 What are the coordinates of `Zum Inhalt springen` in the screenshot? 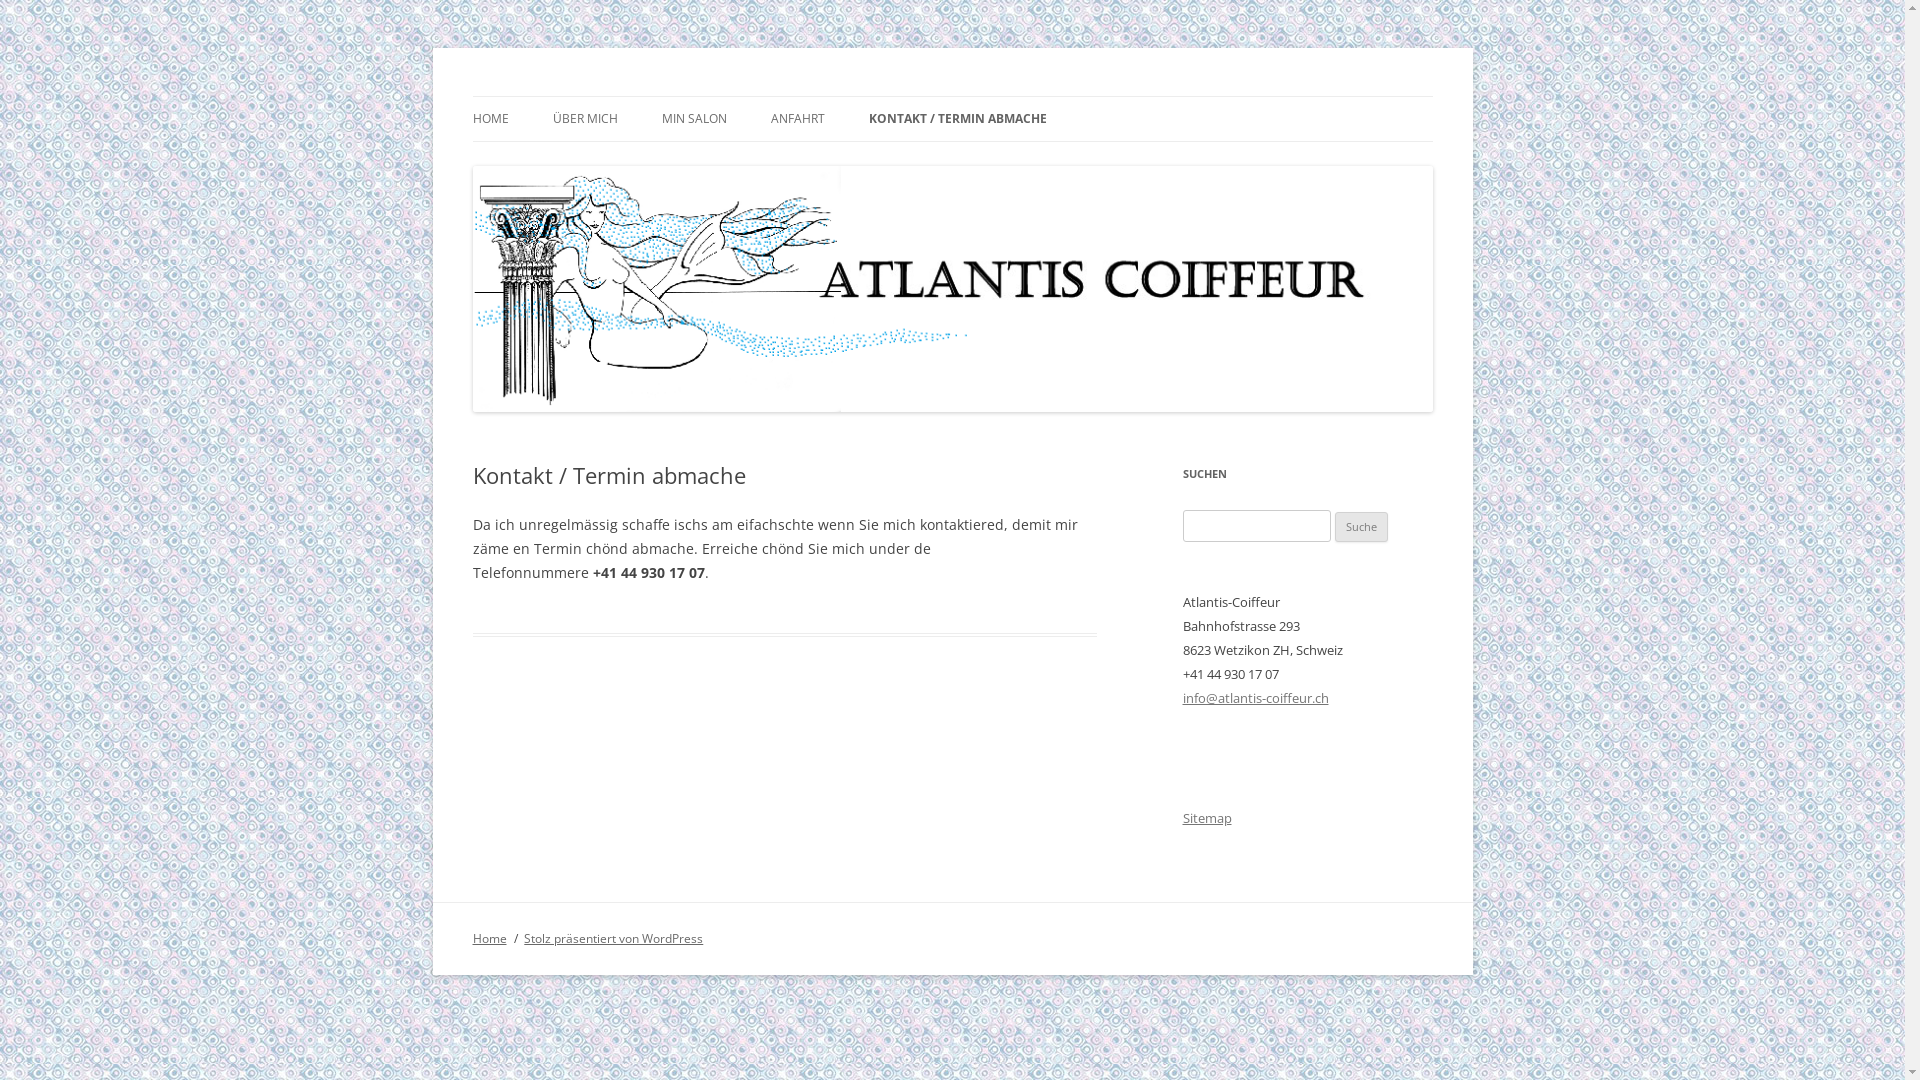 It's located at (952, 96).